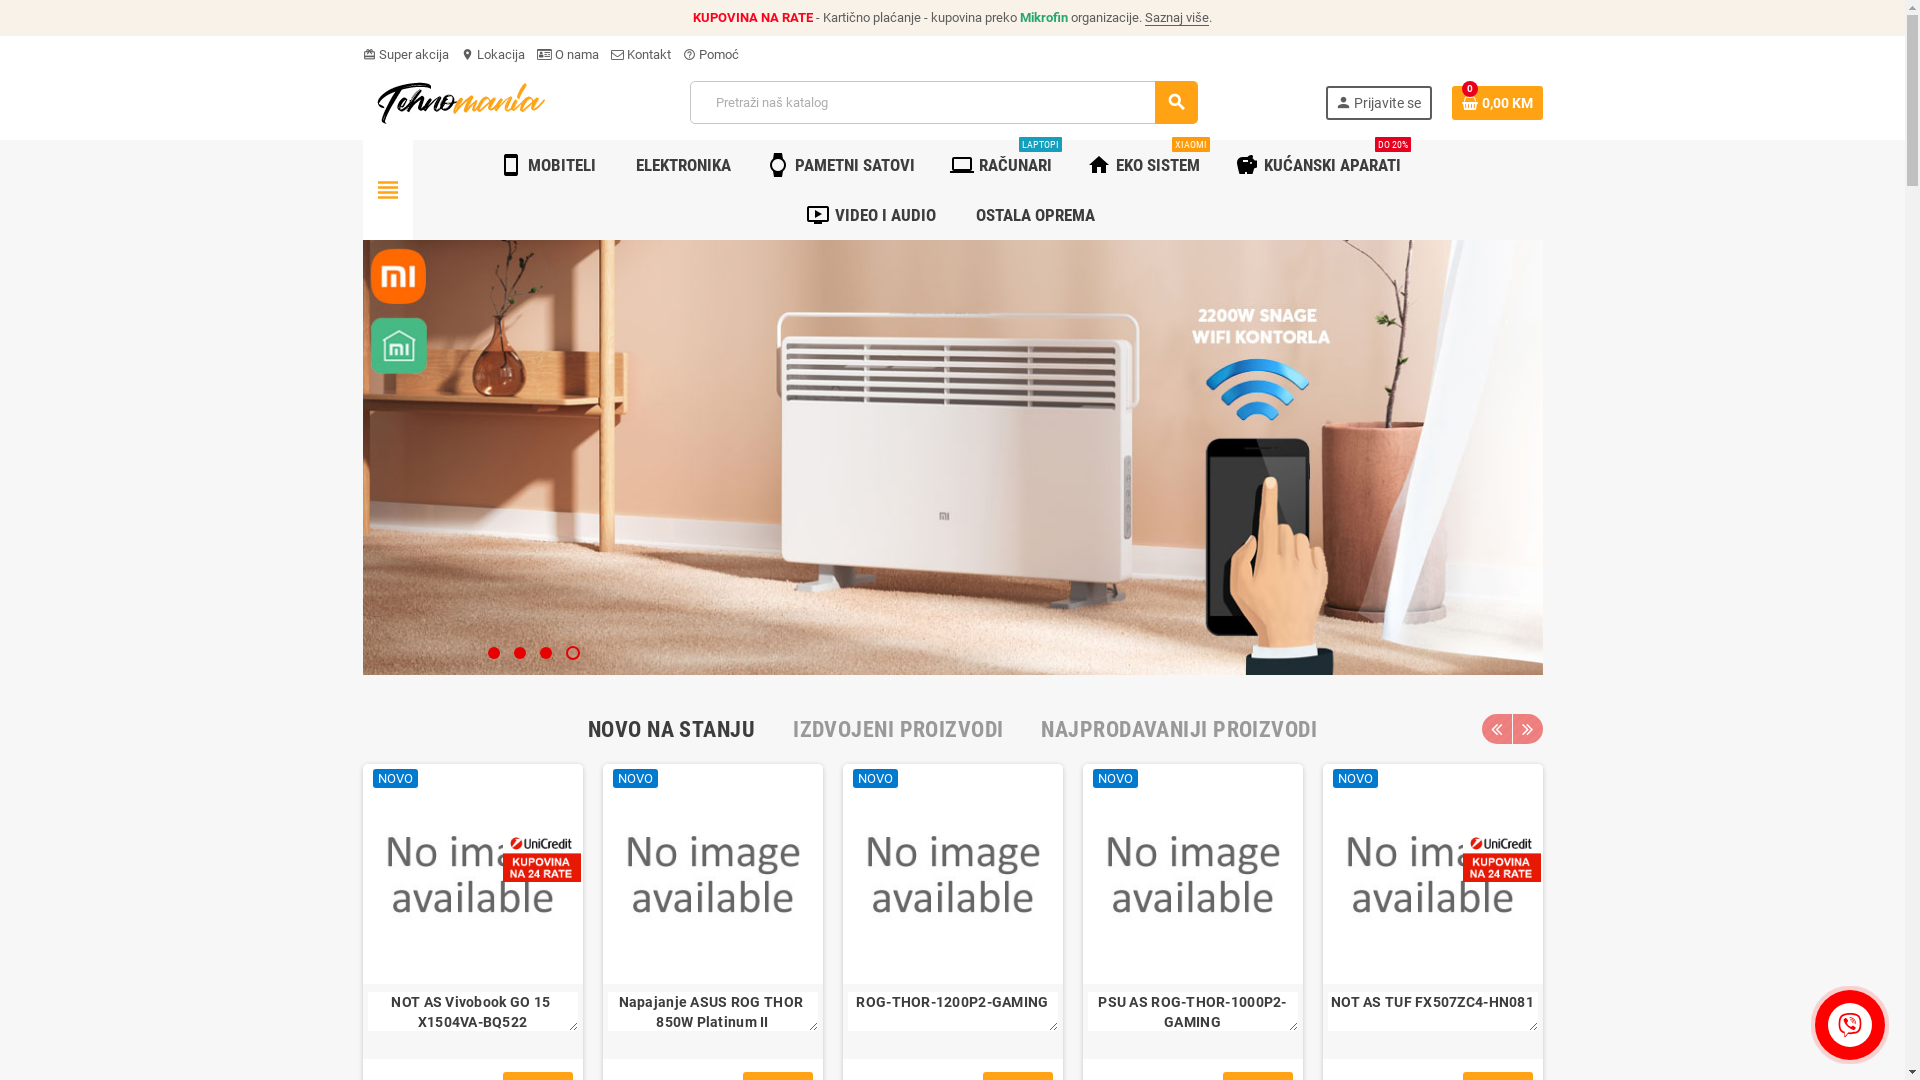 The image size is (1920, 1080). Describe the element at coordinates (898, 730) in the screenshot. I see `IZDVOJENI PROIZVODI` at that location.